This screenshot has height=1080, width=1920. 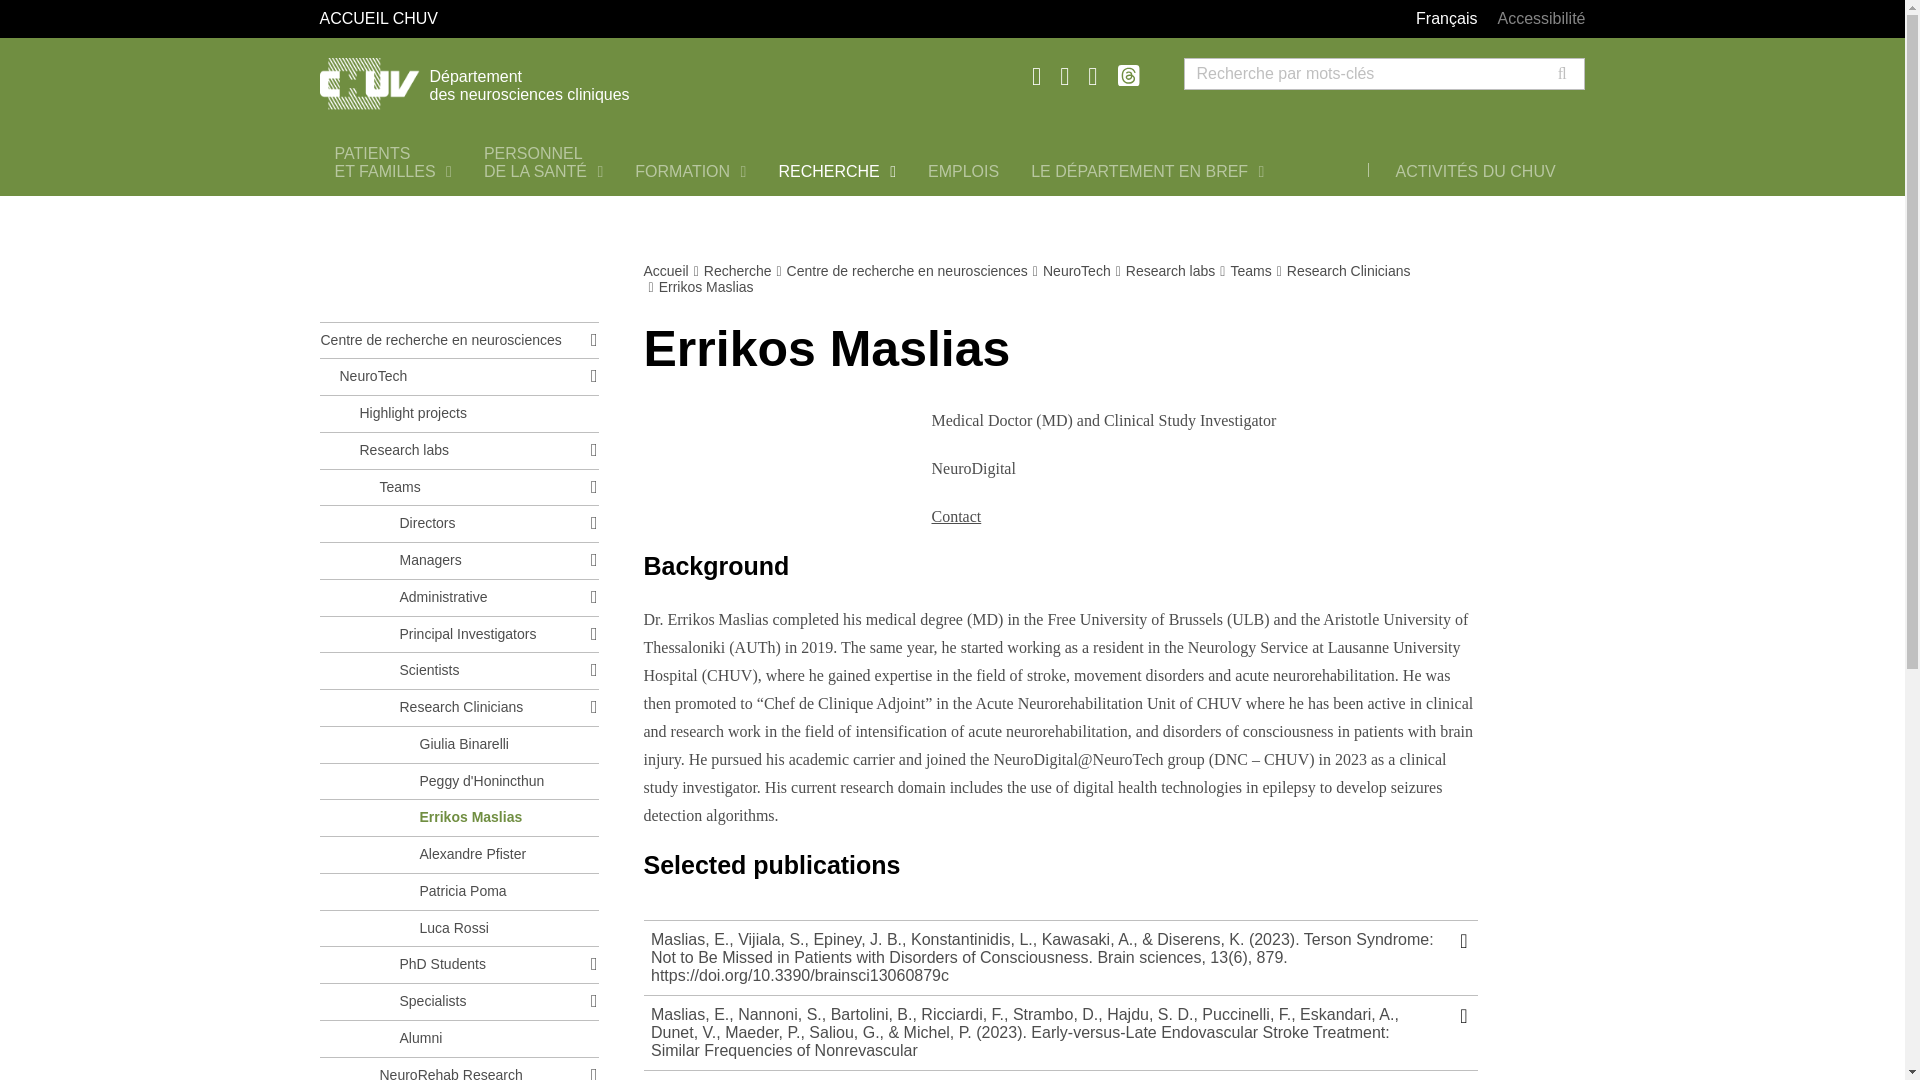 What do you see at coordinates (520, 18) in the screenshot?
I see `ACCUEIL CHUV` at bounding box center [520, 18].